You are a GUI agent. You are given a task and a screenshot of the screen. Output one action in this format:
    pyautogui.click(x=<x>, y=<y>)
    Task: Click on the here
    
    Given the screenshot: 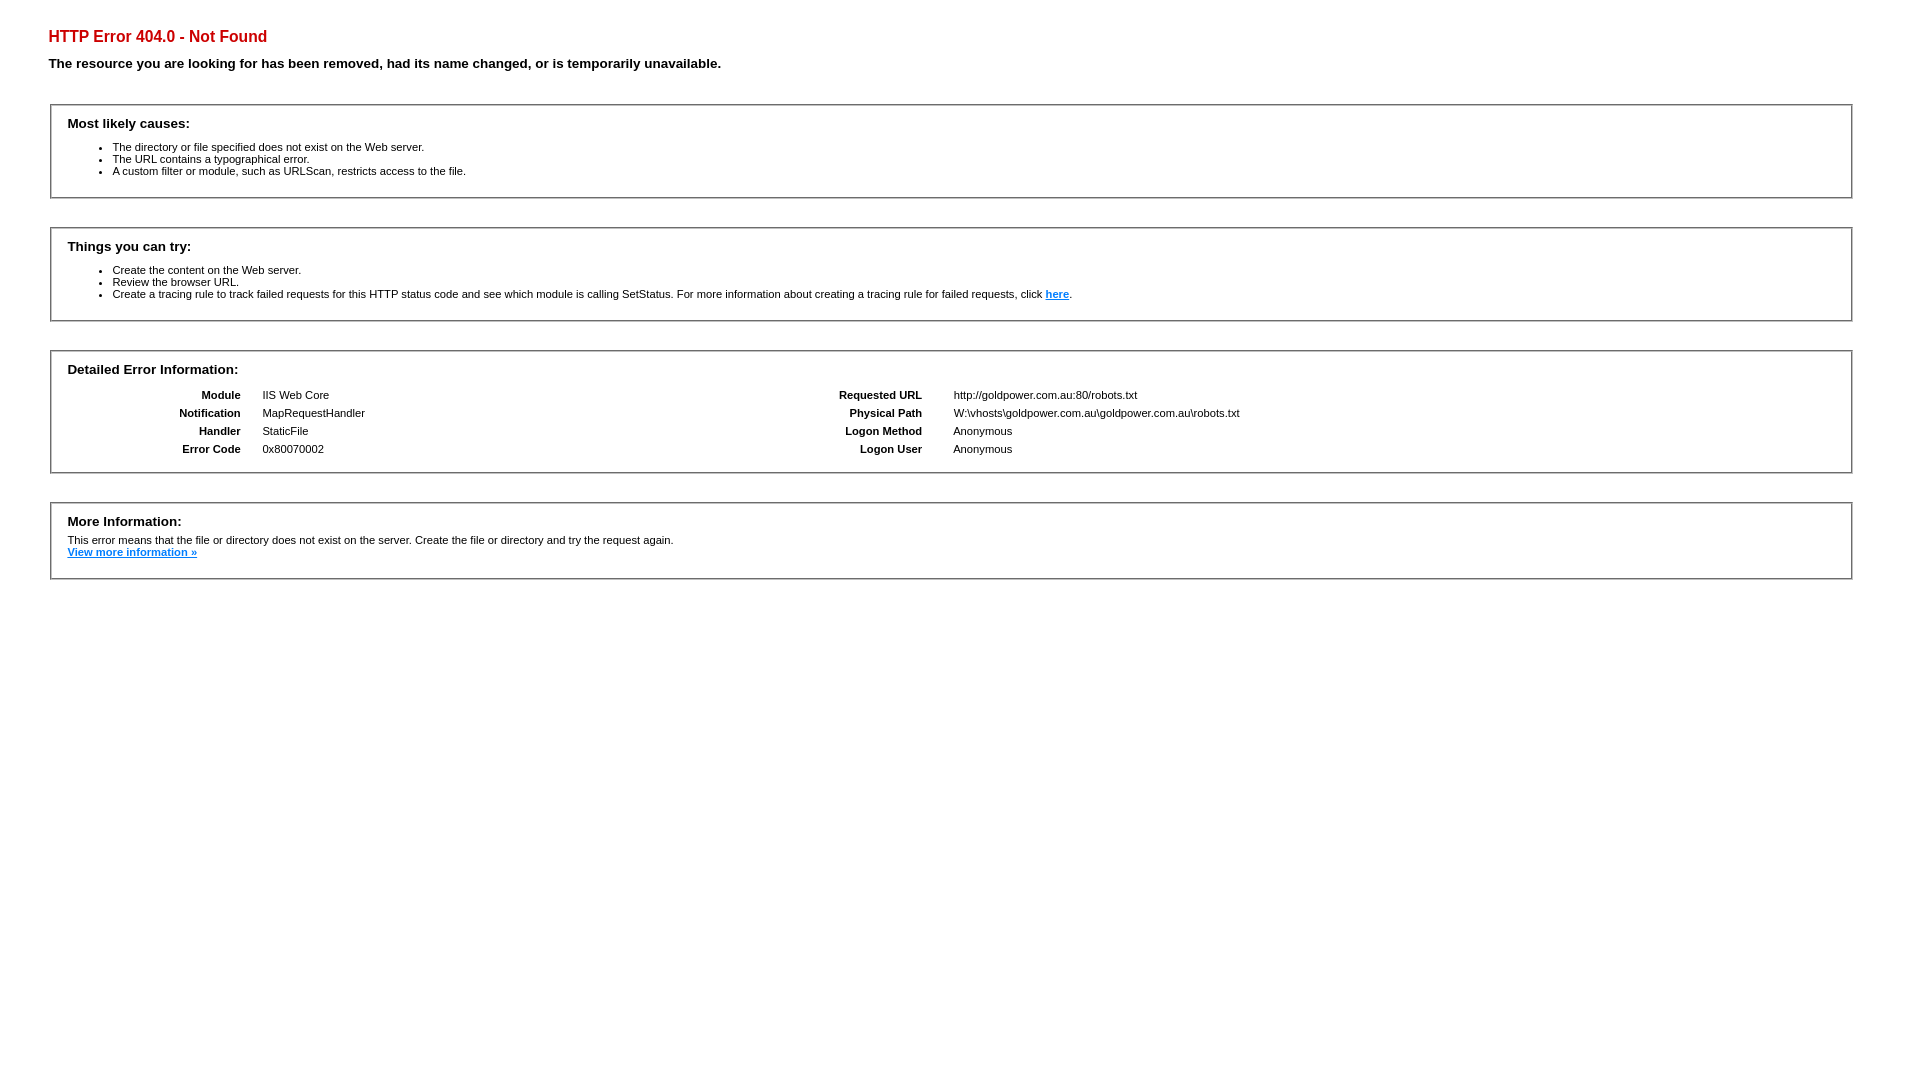 What is the action you would take?
    pyautogui.click(x=1058, y=294)
    